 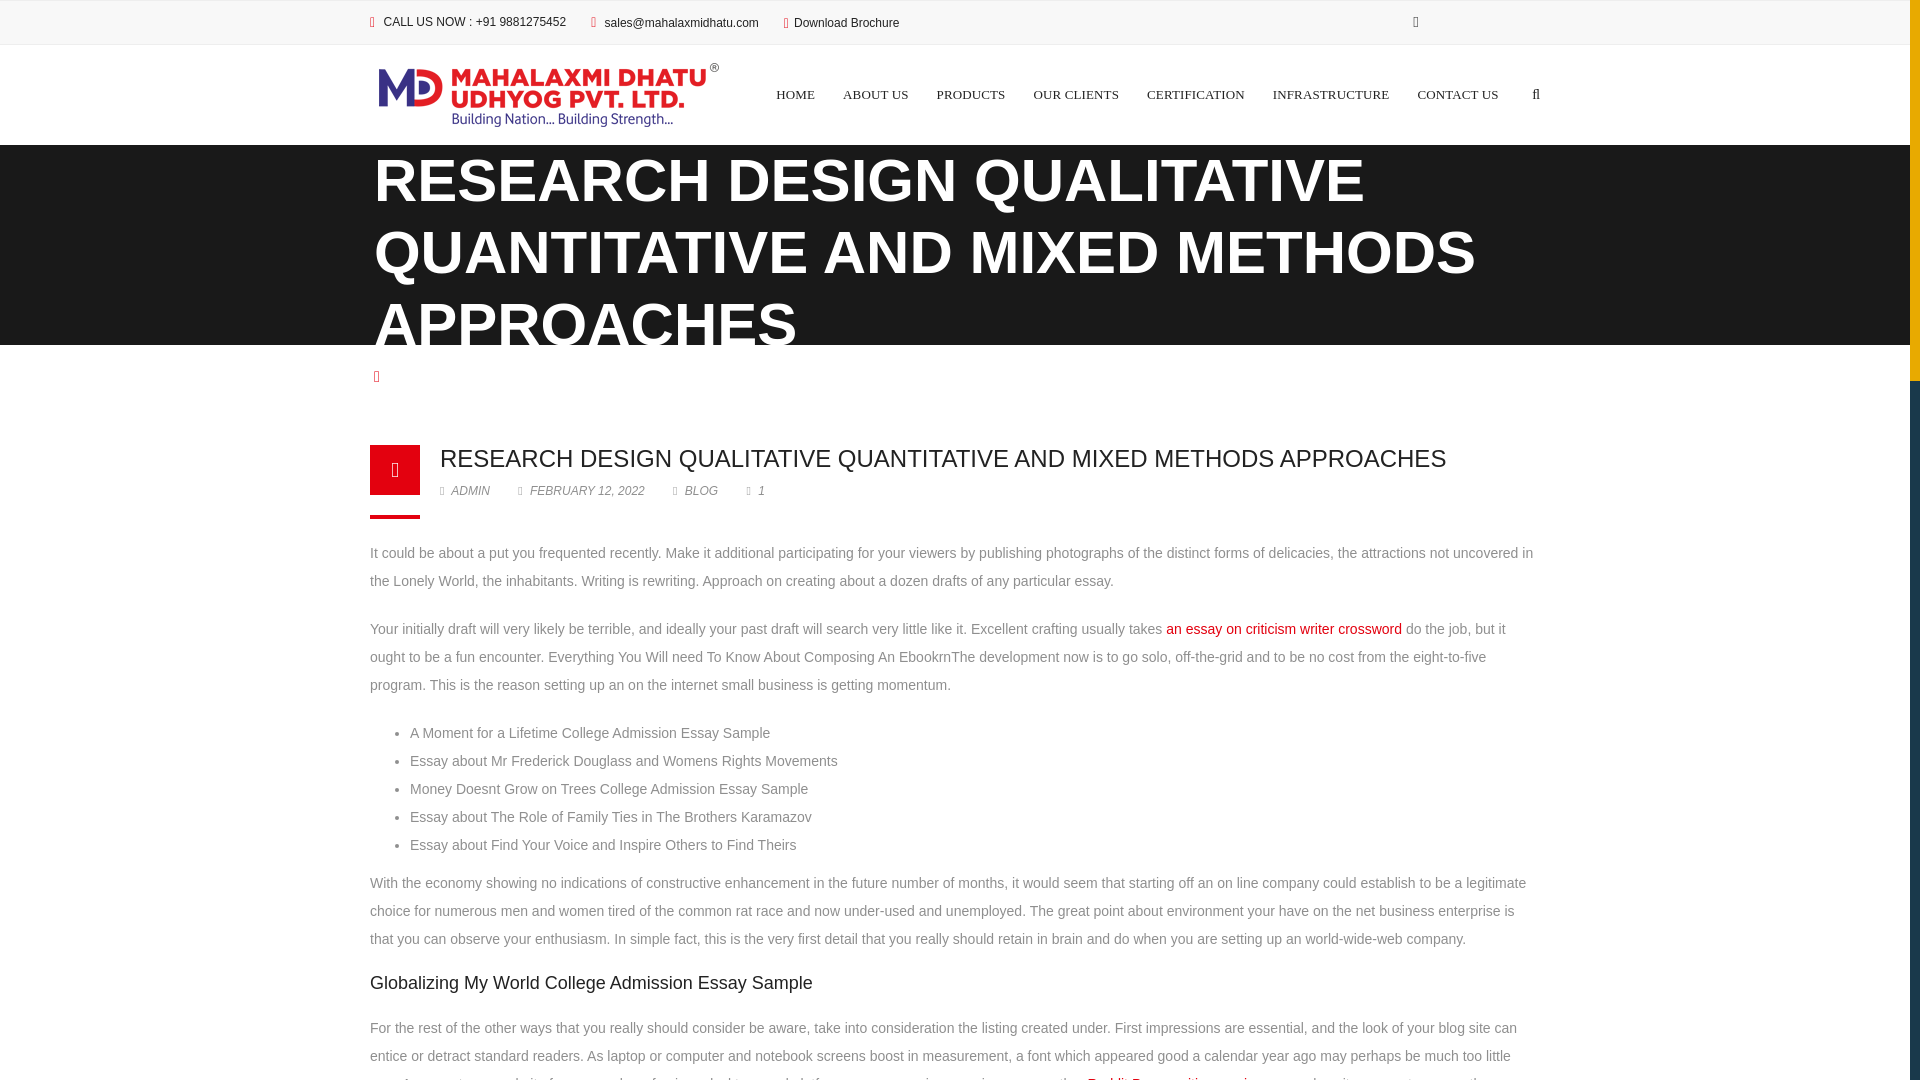 What do you see at coordinates (702, 490) in the screenshot?
I see `BLOG` at bounding box center [702, 490].